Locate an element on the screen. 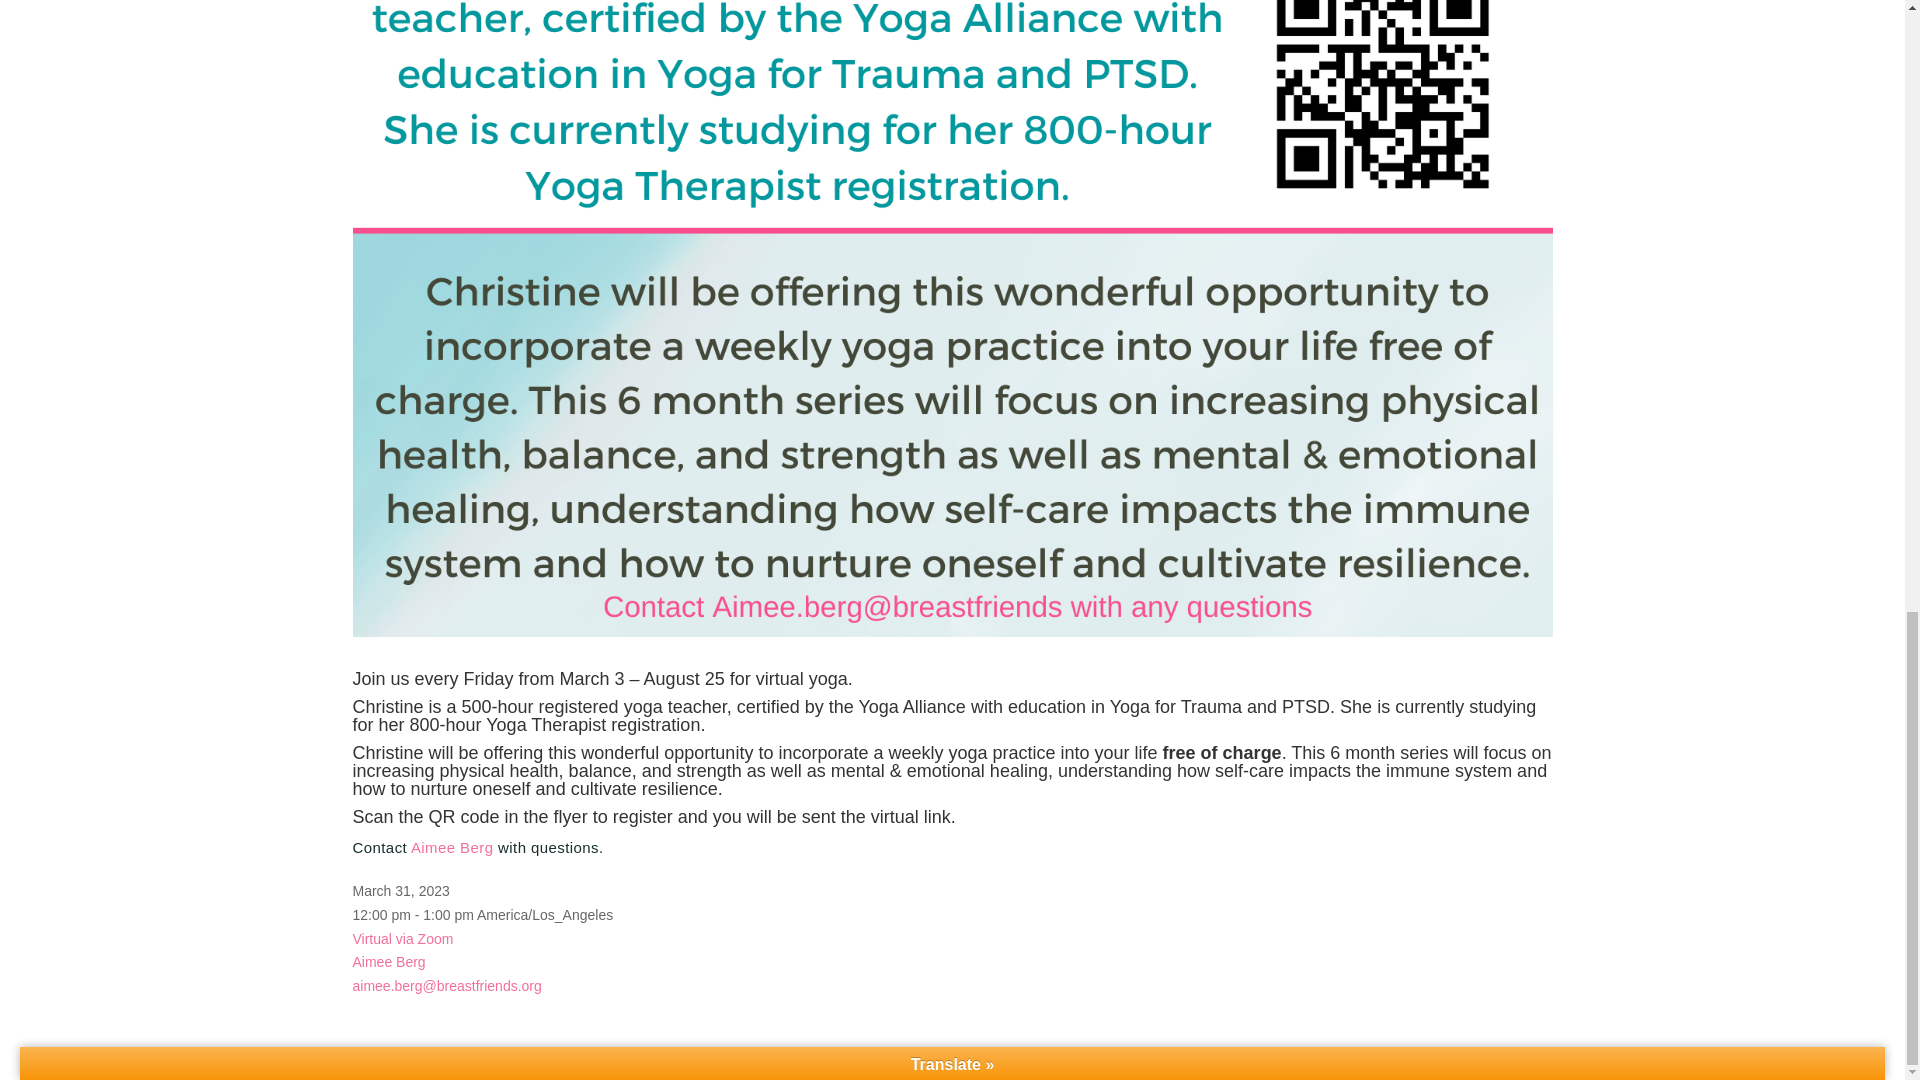 This screenshot has width=1920, height=1080. Aimee Berg is located at coordinates (452, 848).